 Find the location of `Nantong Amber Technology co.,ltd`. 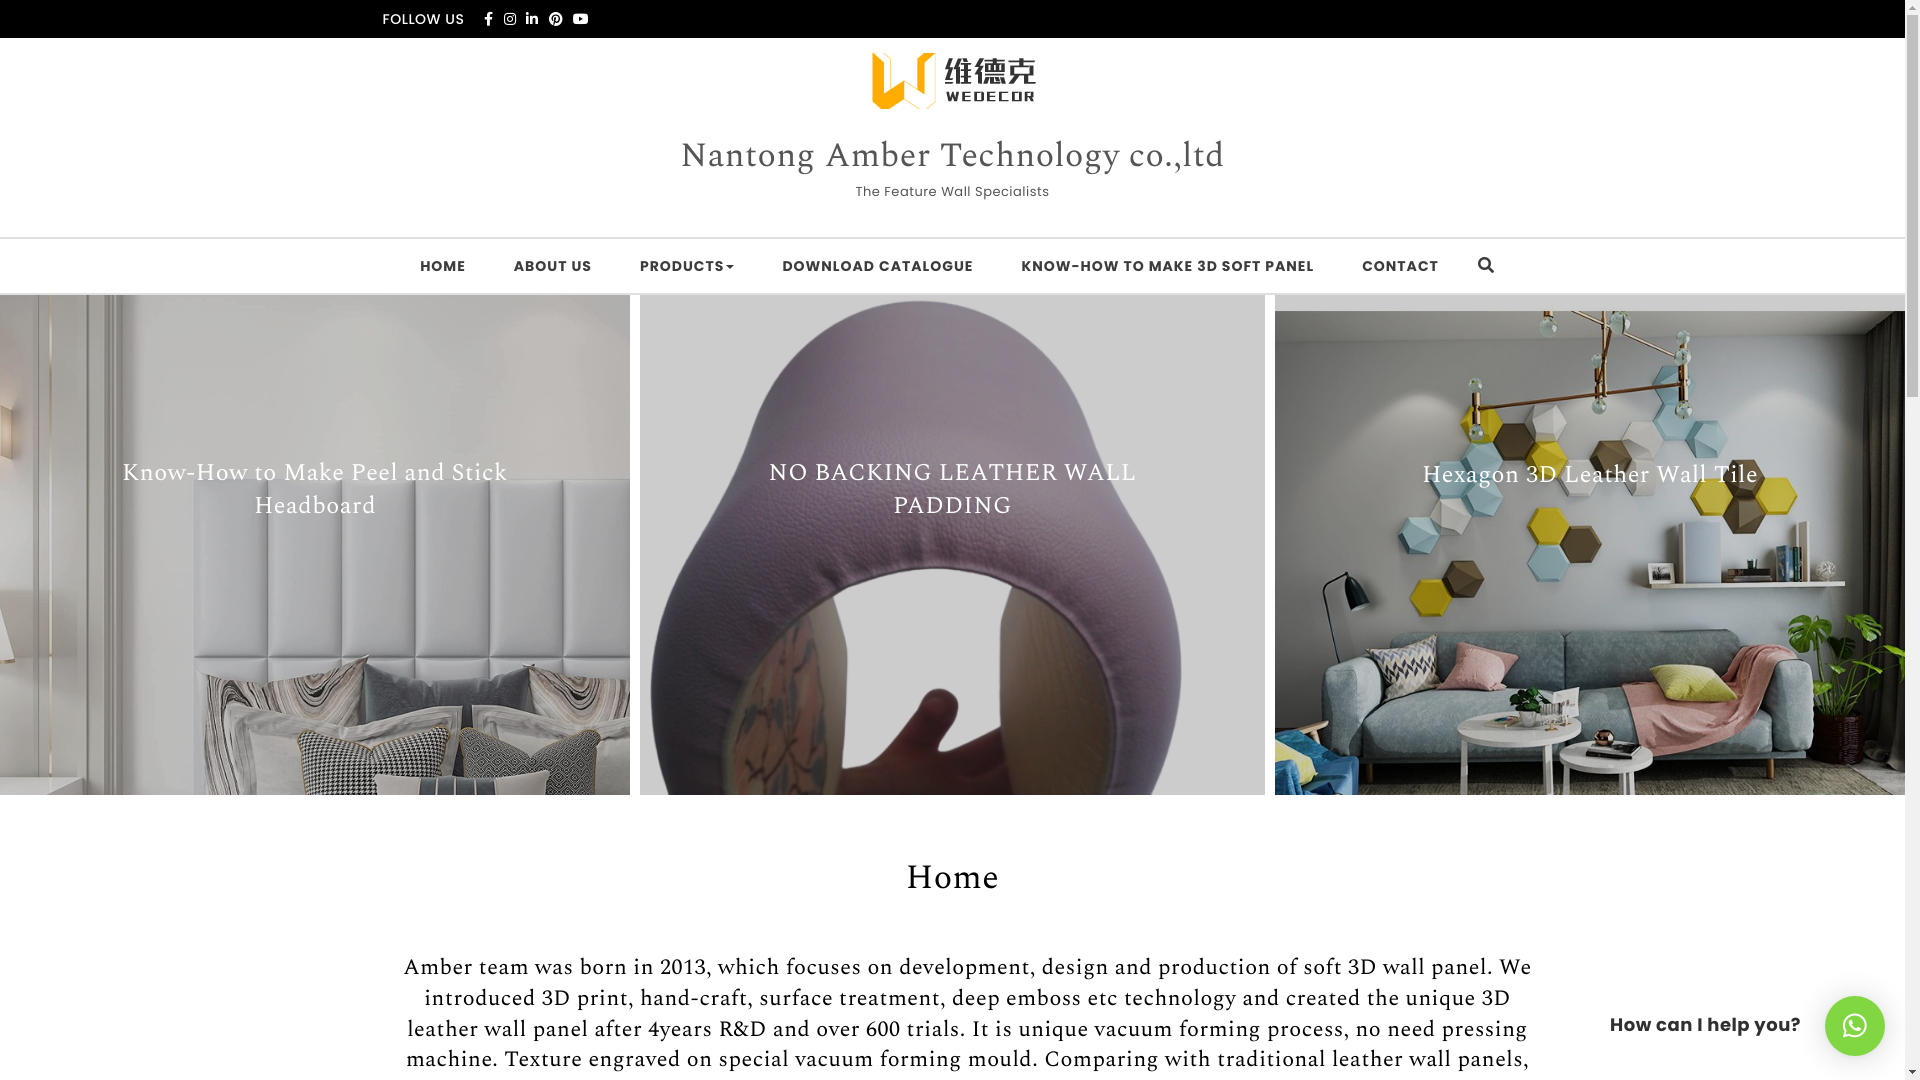

Nantong Amber Technology co.,ltd is located at coordinates (952, 157).